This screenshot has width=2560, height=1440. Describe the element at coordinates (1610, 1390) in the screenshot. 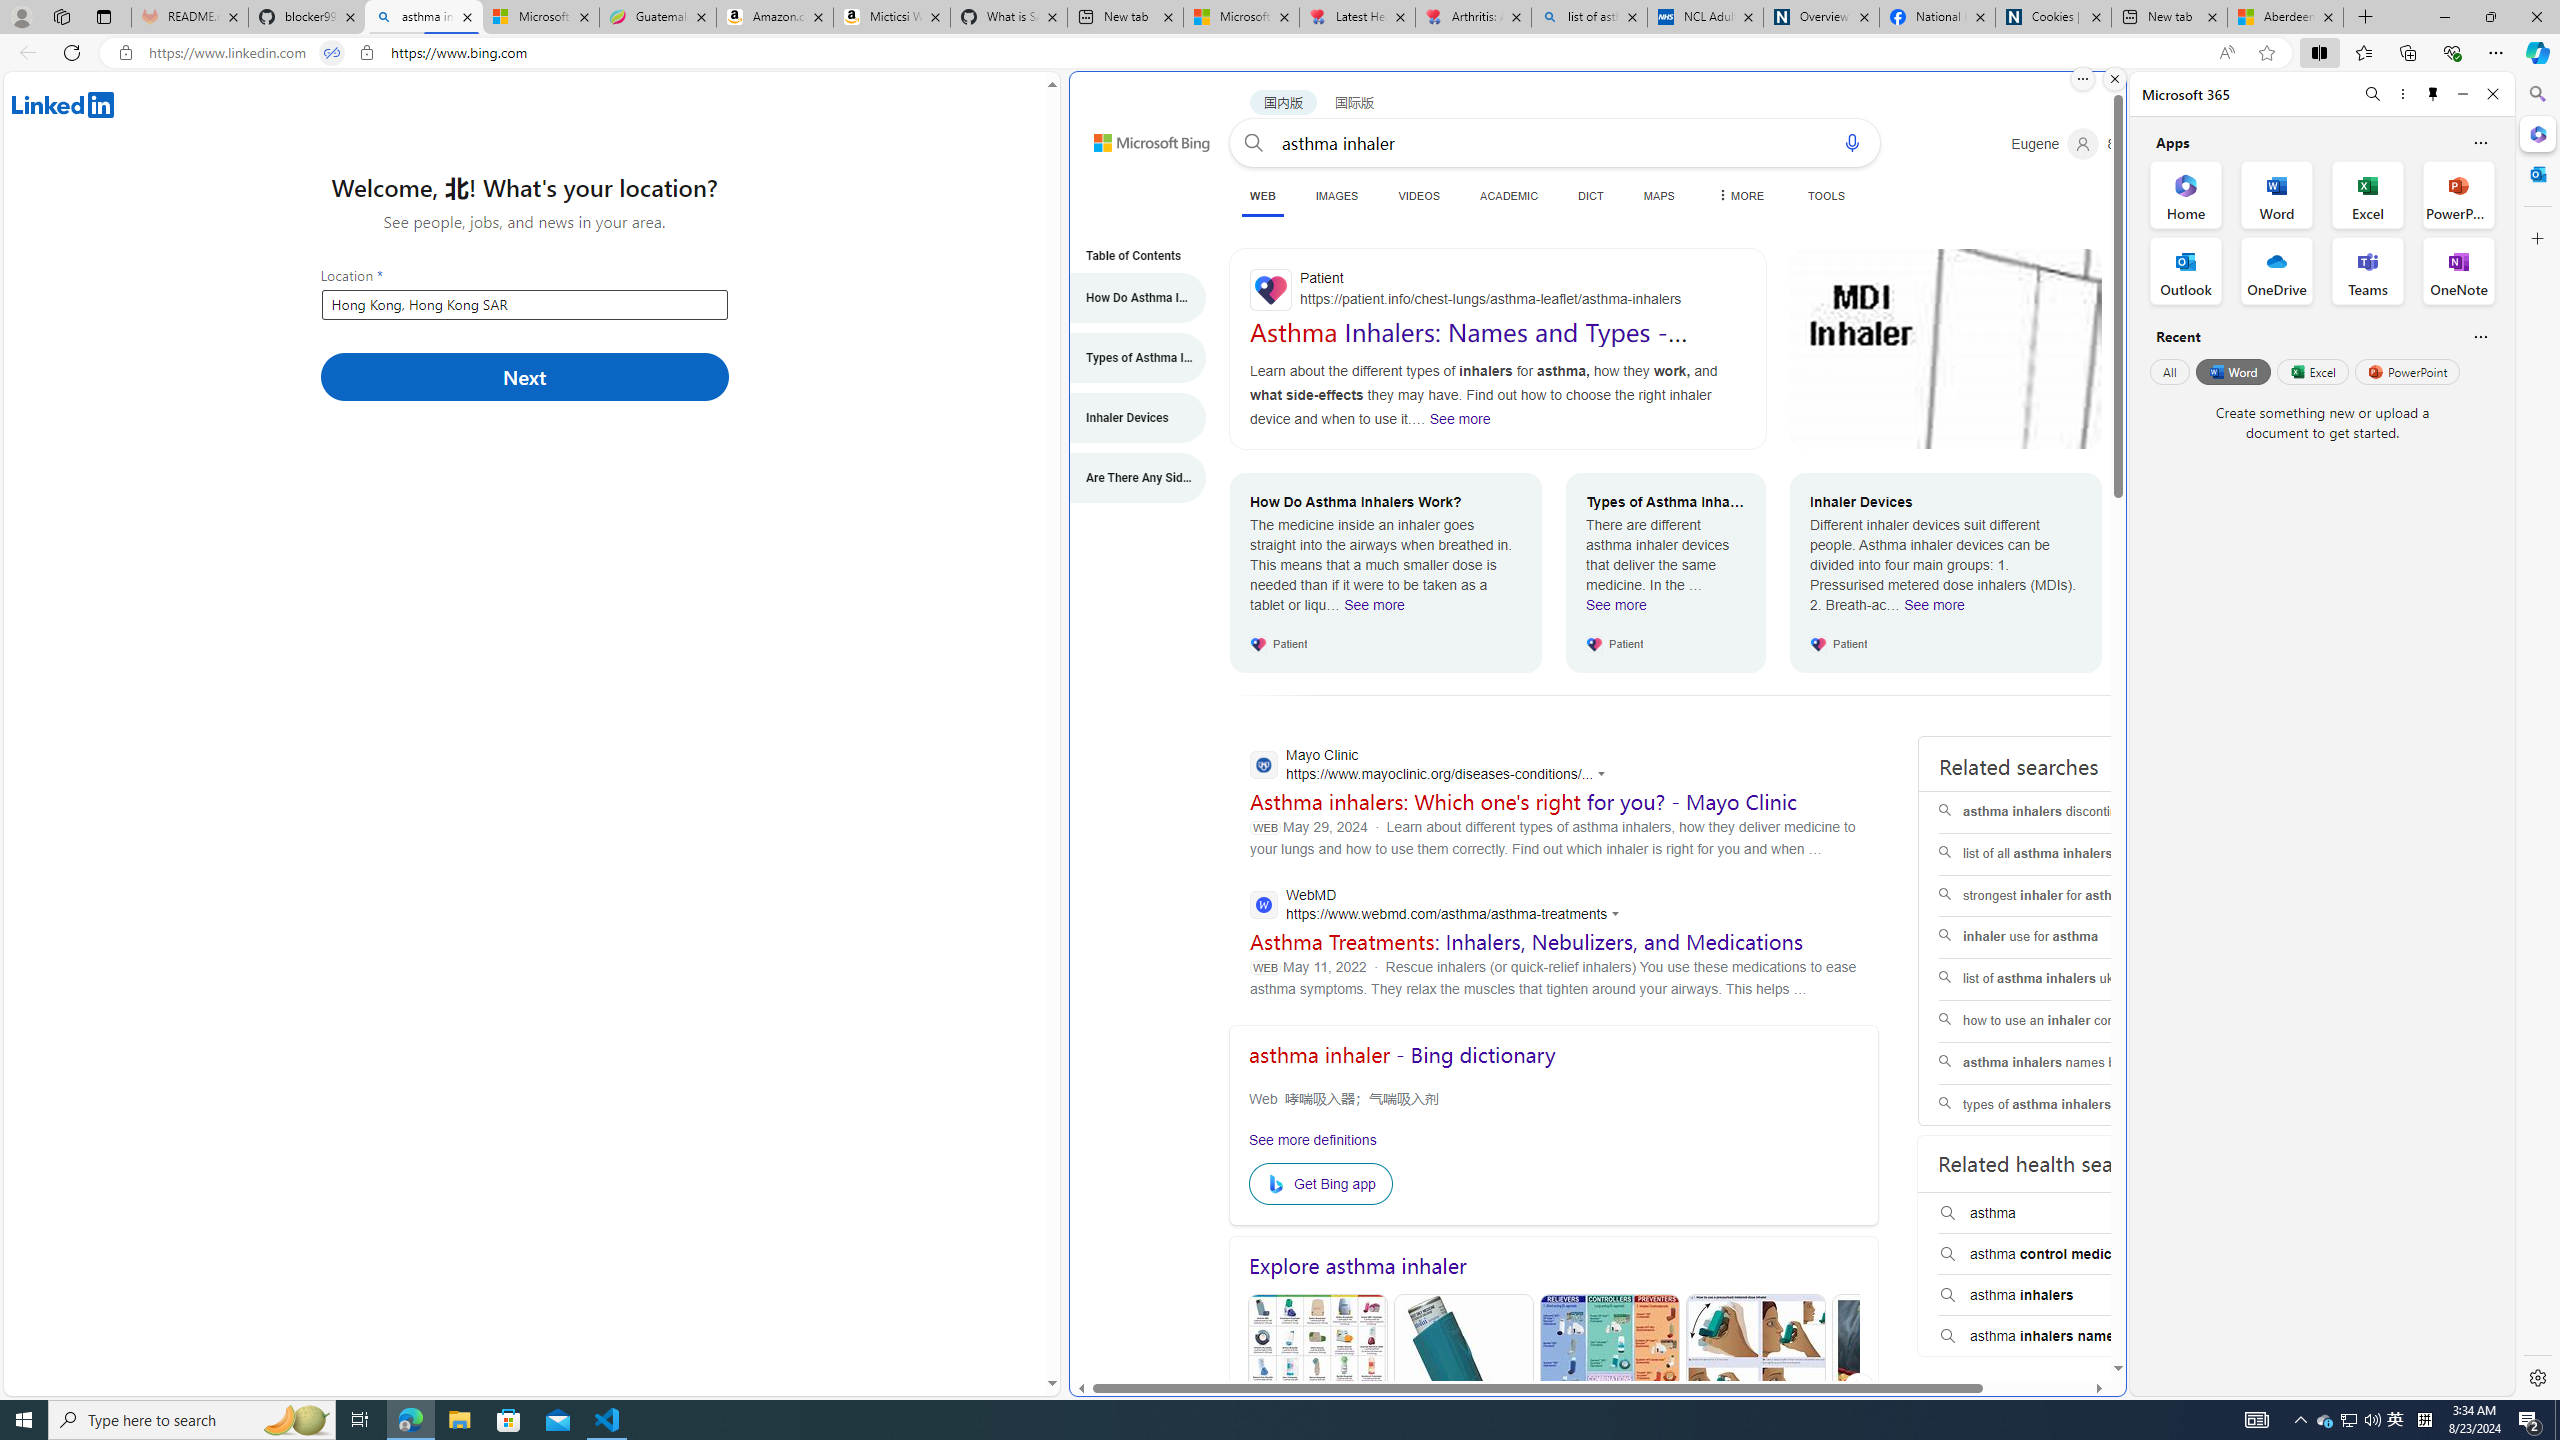

I see `Asthma Inhaler Brands` at that location.